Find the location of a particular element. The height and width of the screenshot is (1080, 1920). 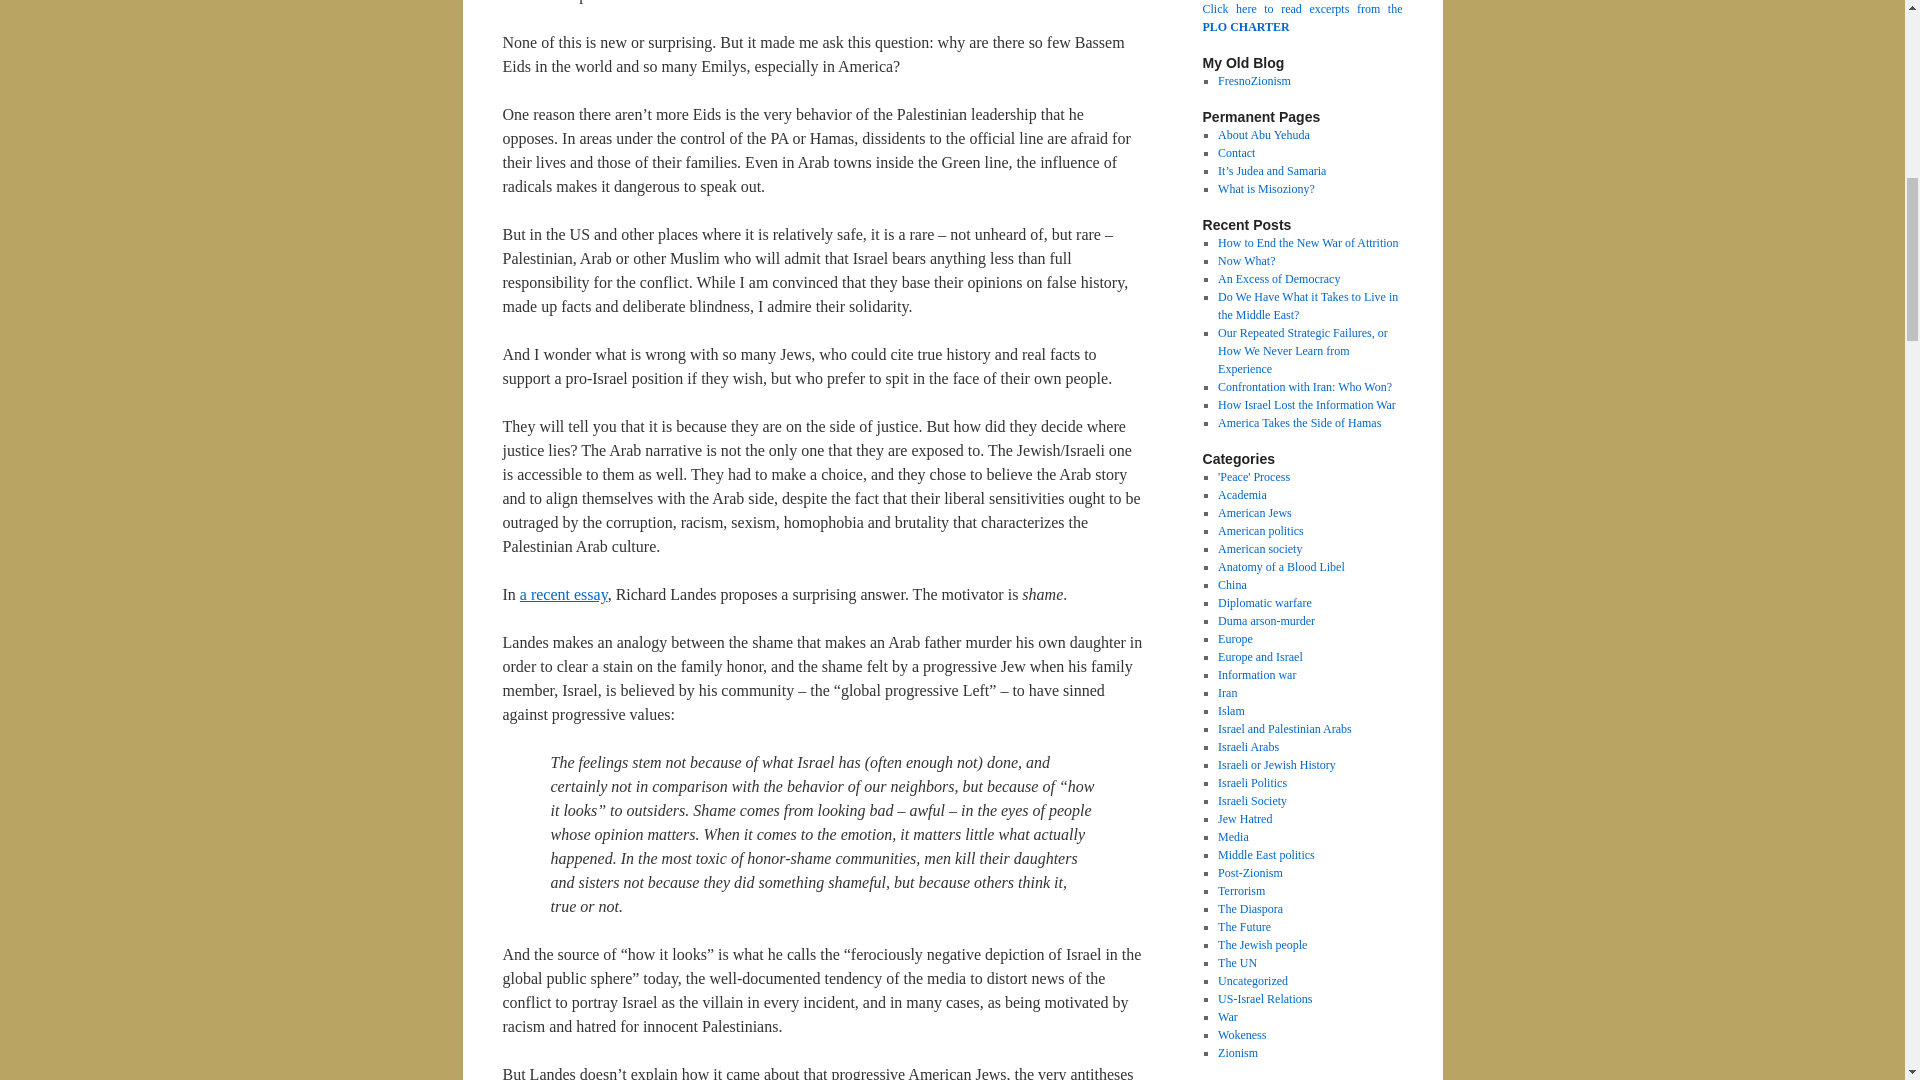

Contact is located at coordinates (1236, 152).